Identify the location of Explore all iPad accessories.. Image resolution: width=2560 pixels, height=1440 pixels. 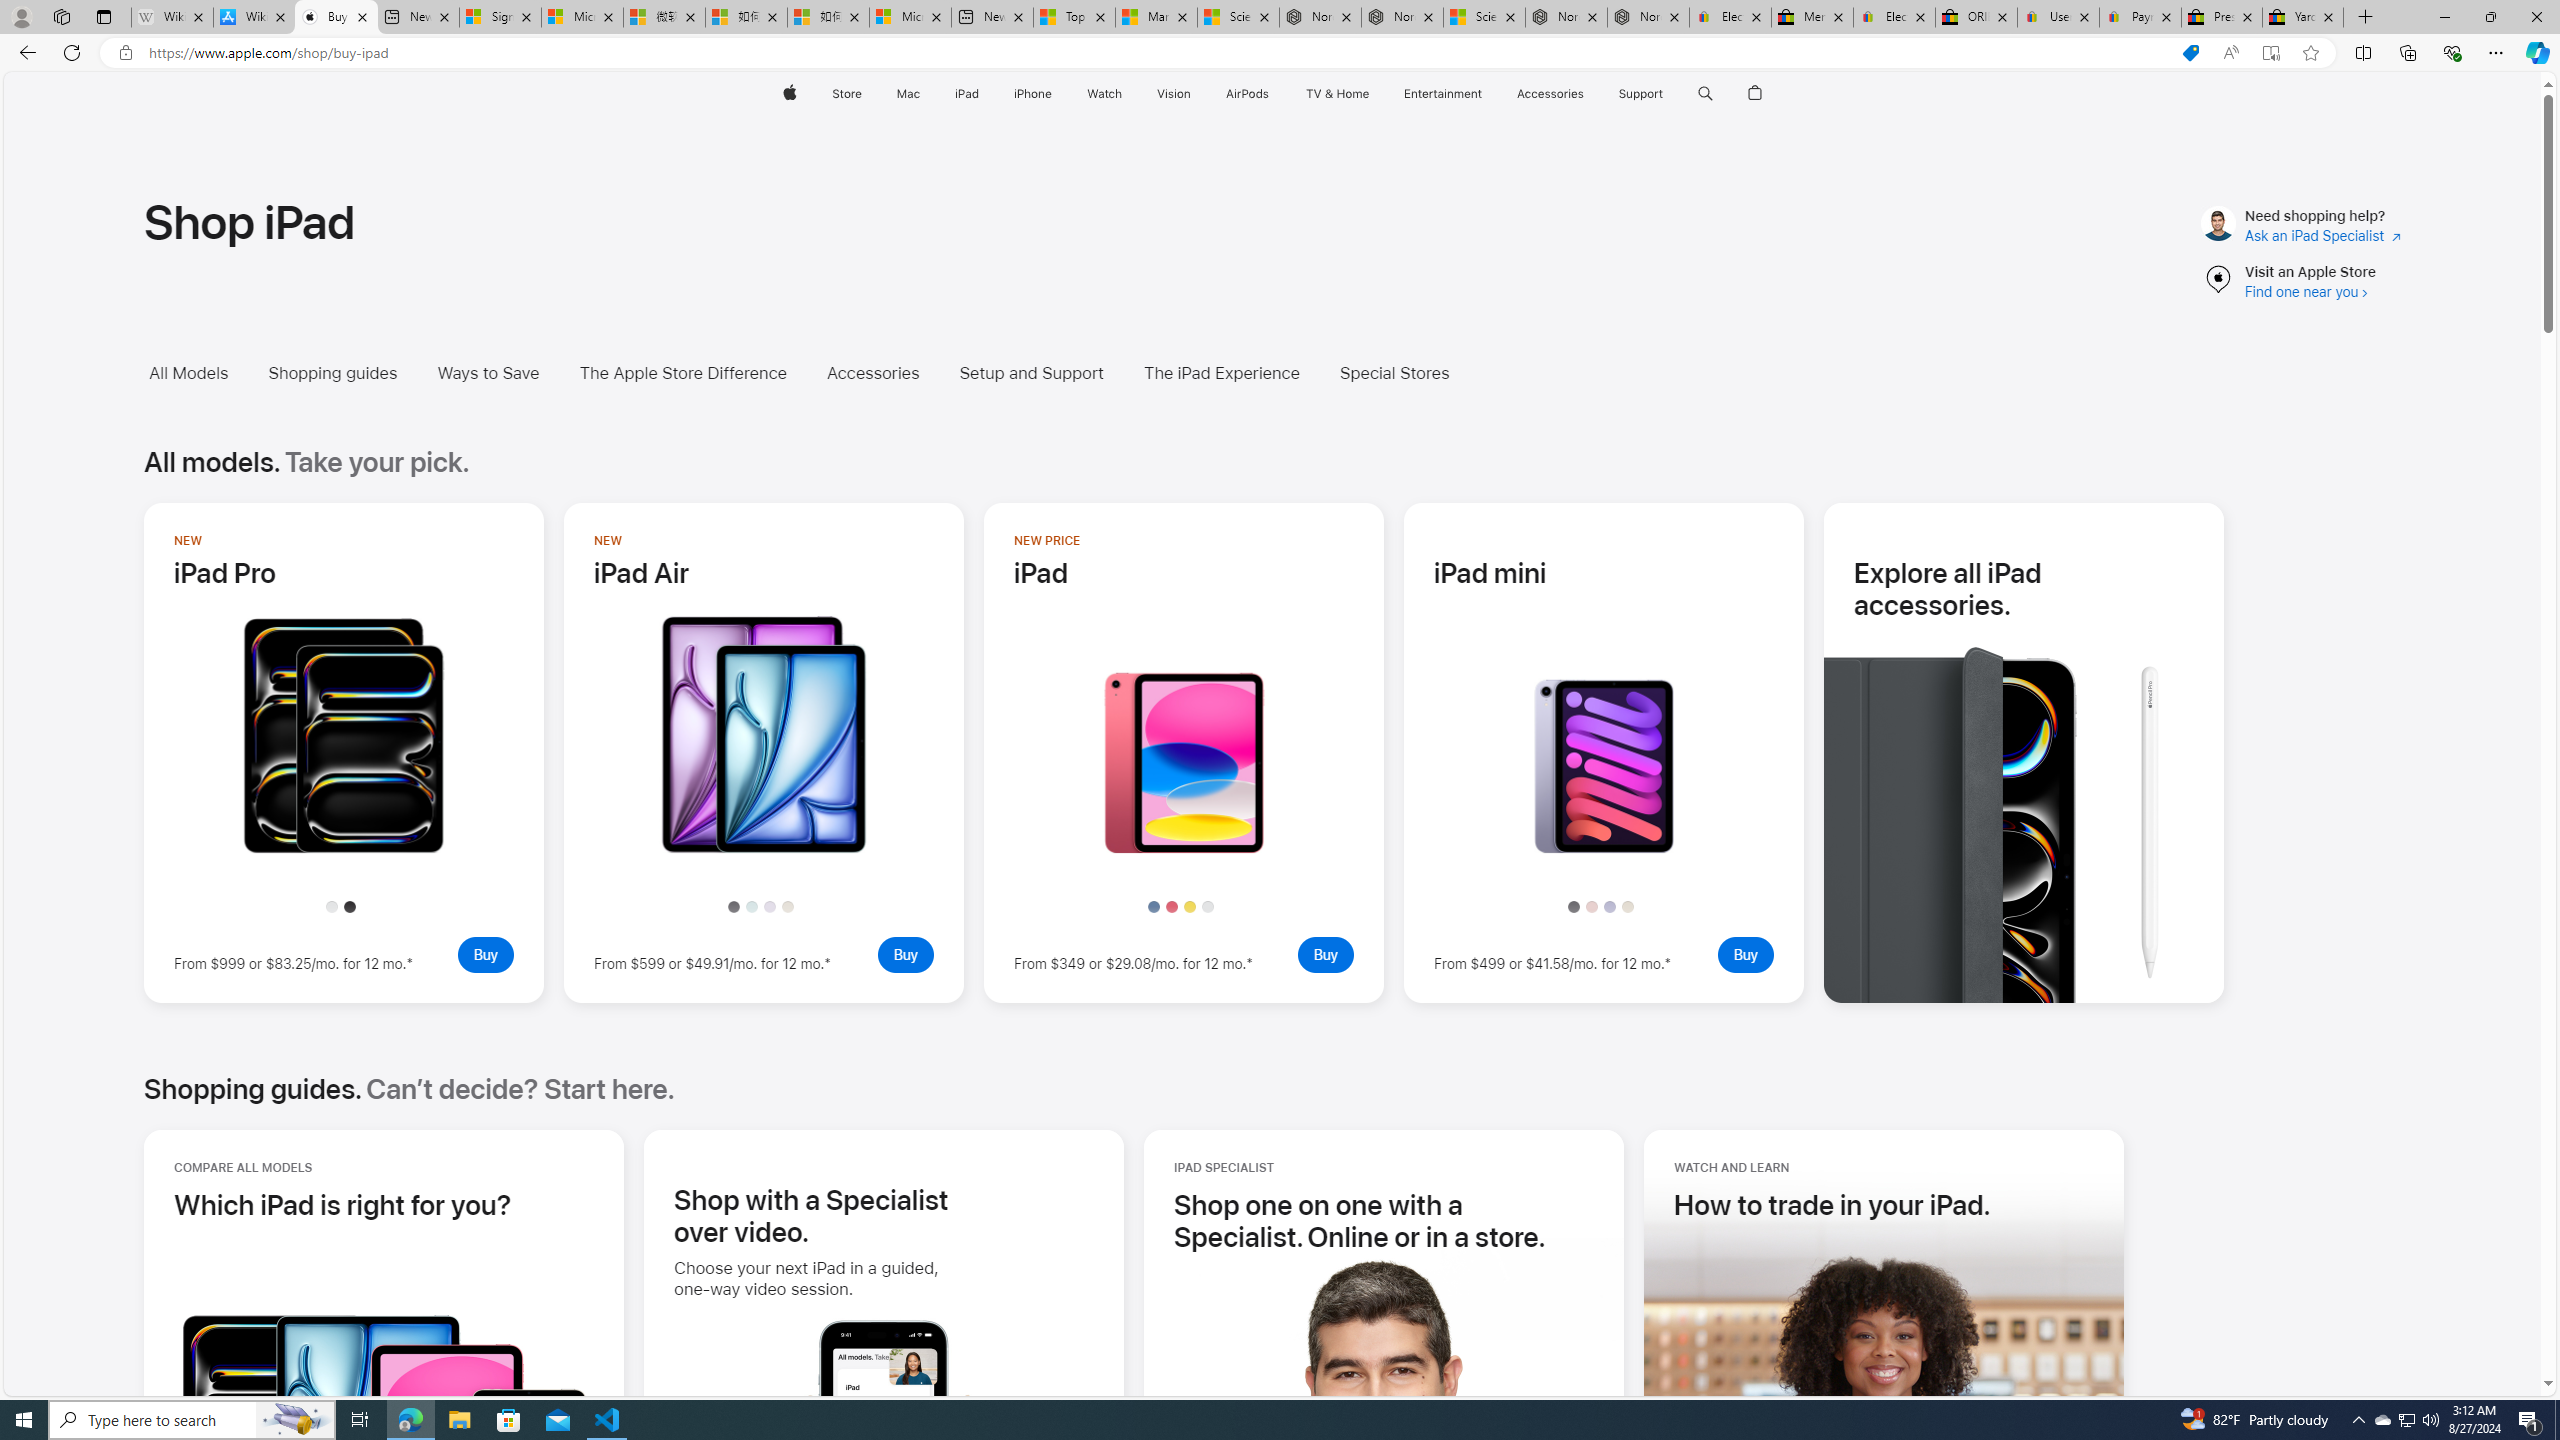
(1964, 752).